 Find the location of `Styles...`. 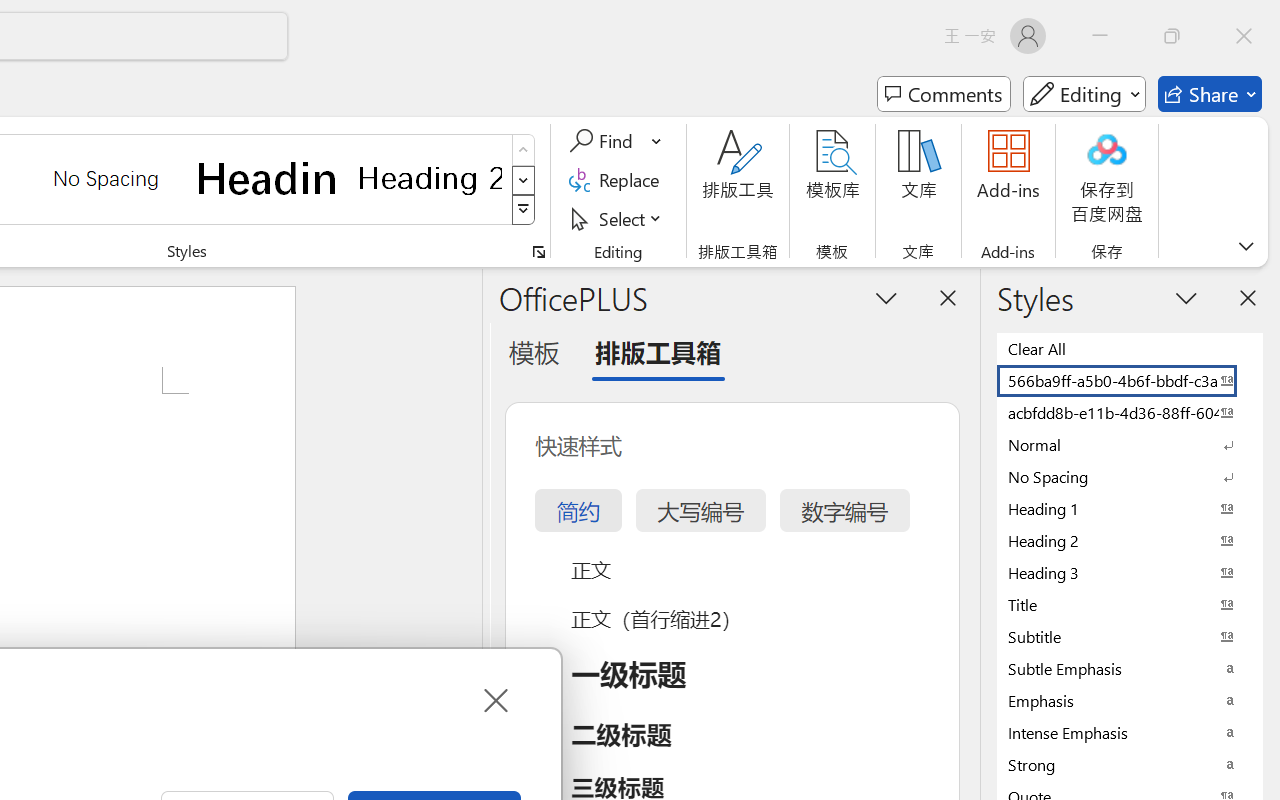

Styles... is located at coordinates (538, 252).